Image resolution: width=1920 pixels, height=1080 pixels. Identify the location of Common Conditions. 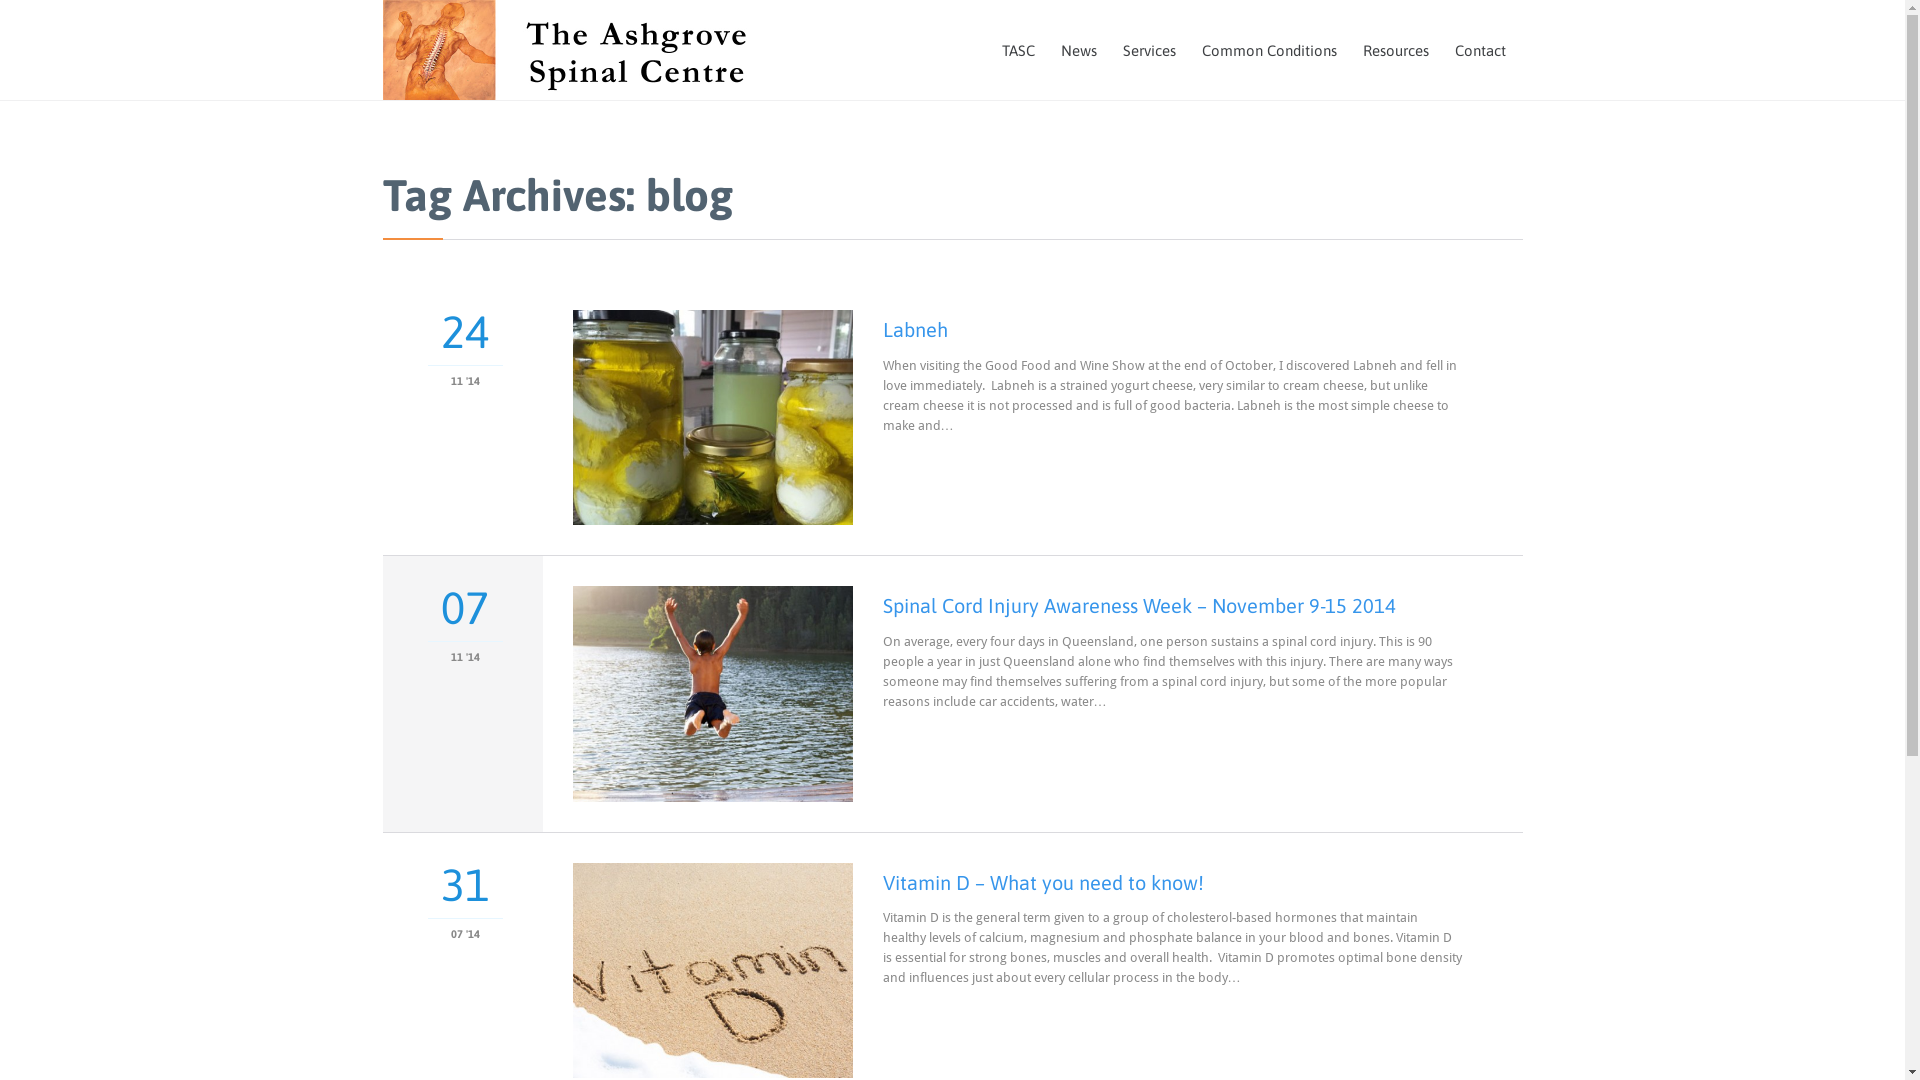
(1268, 52).